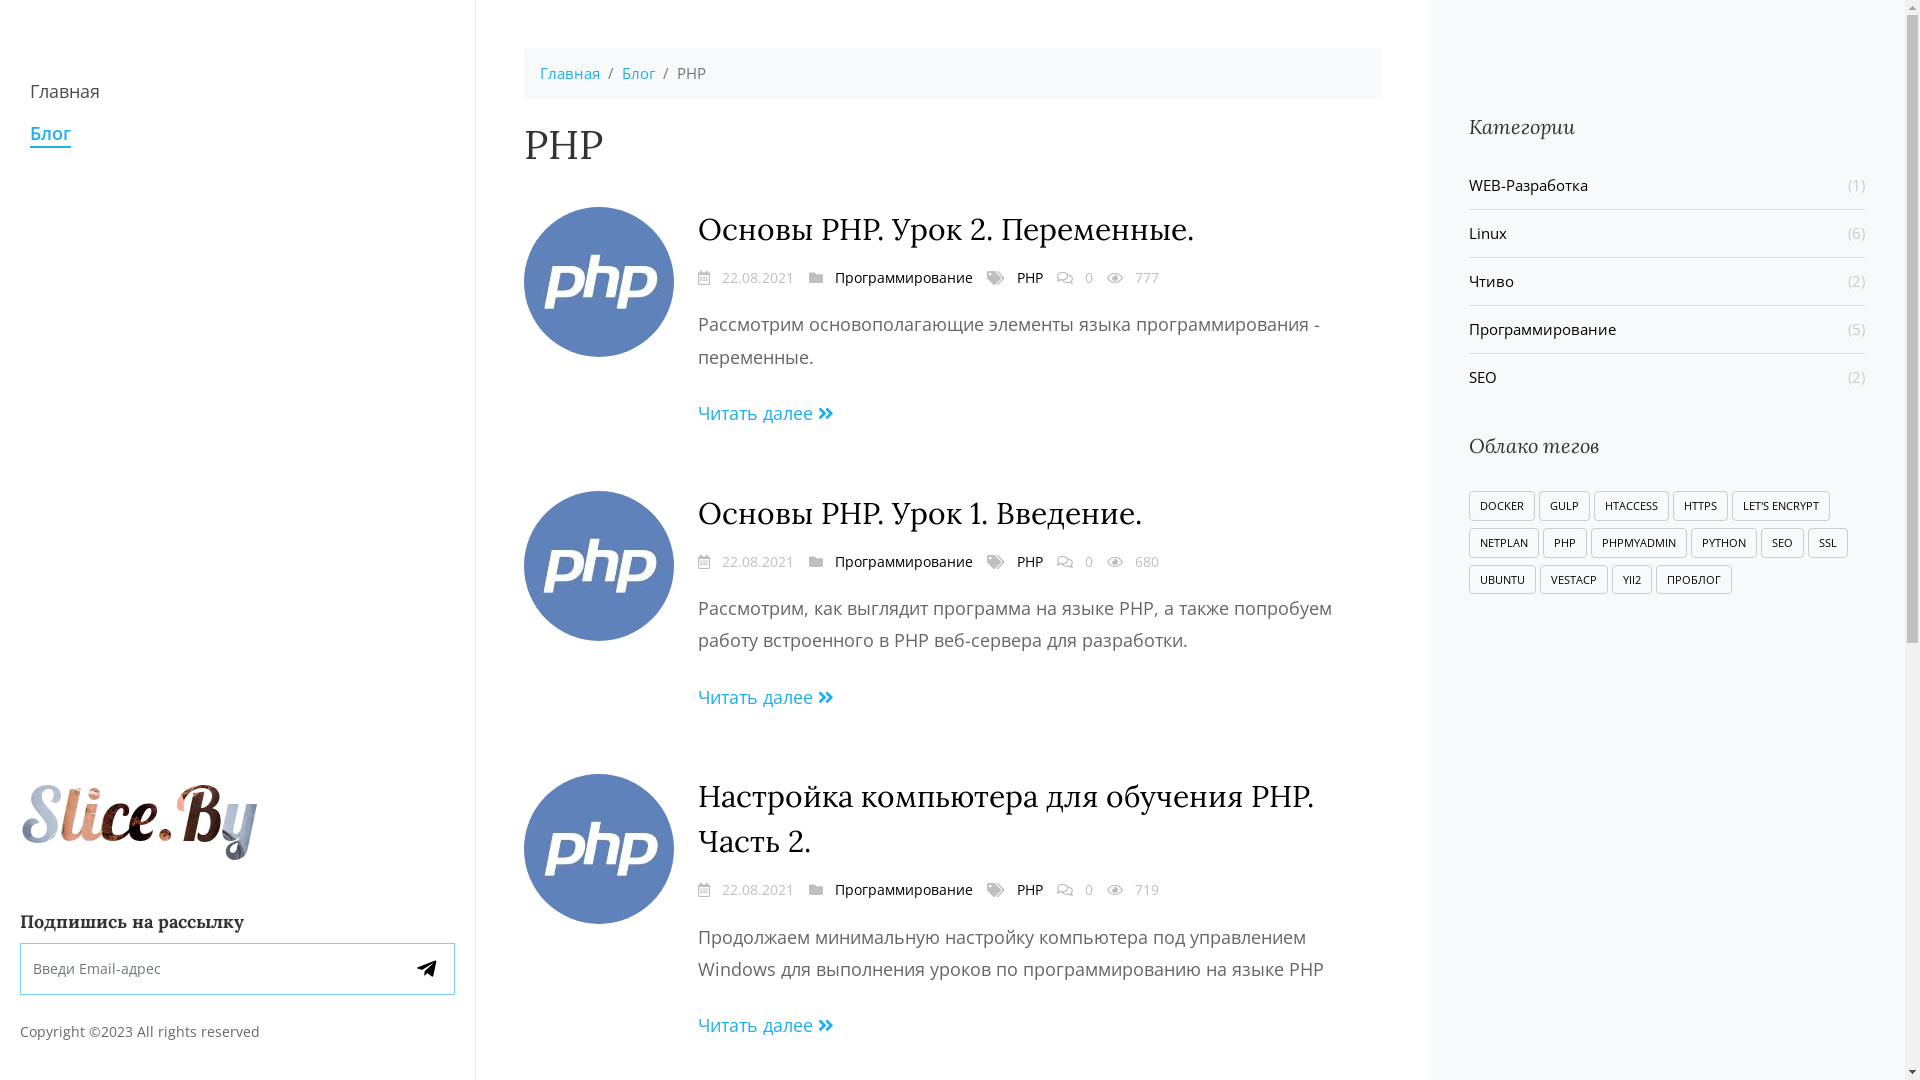 Image resolution: width=1920 pixels, height=1080 pixels. I want to click on DOCKER, so click(1502, 506).